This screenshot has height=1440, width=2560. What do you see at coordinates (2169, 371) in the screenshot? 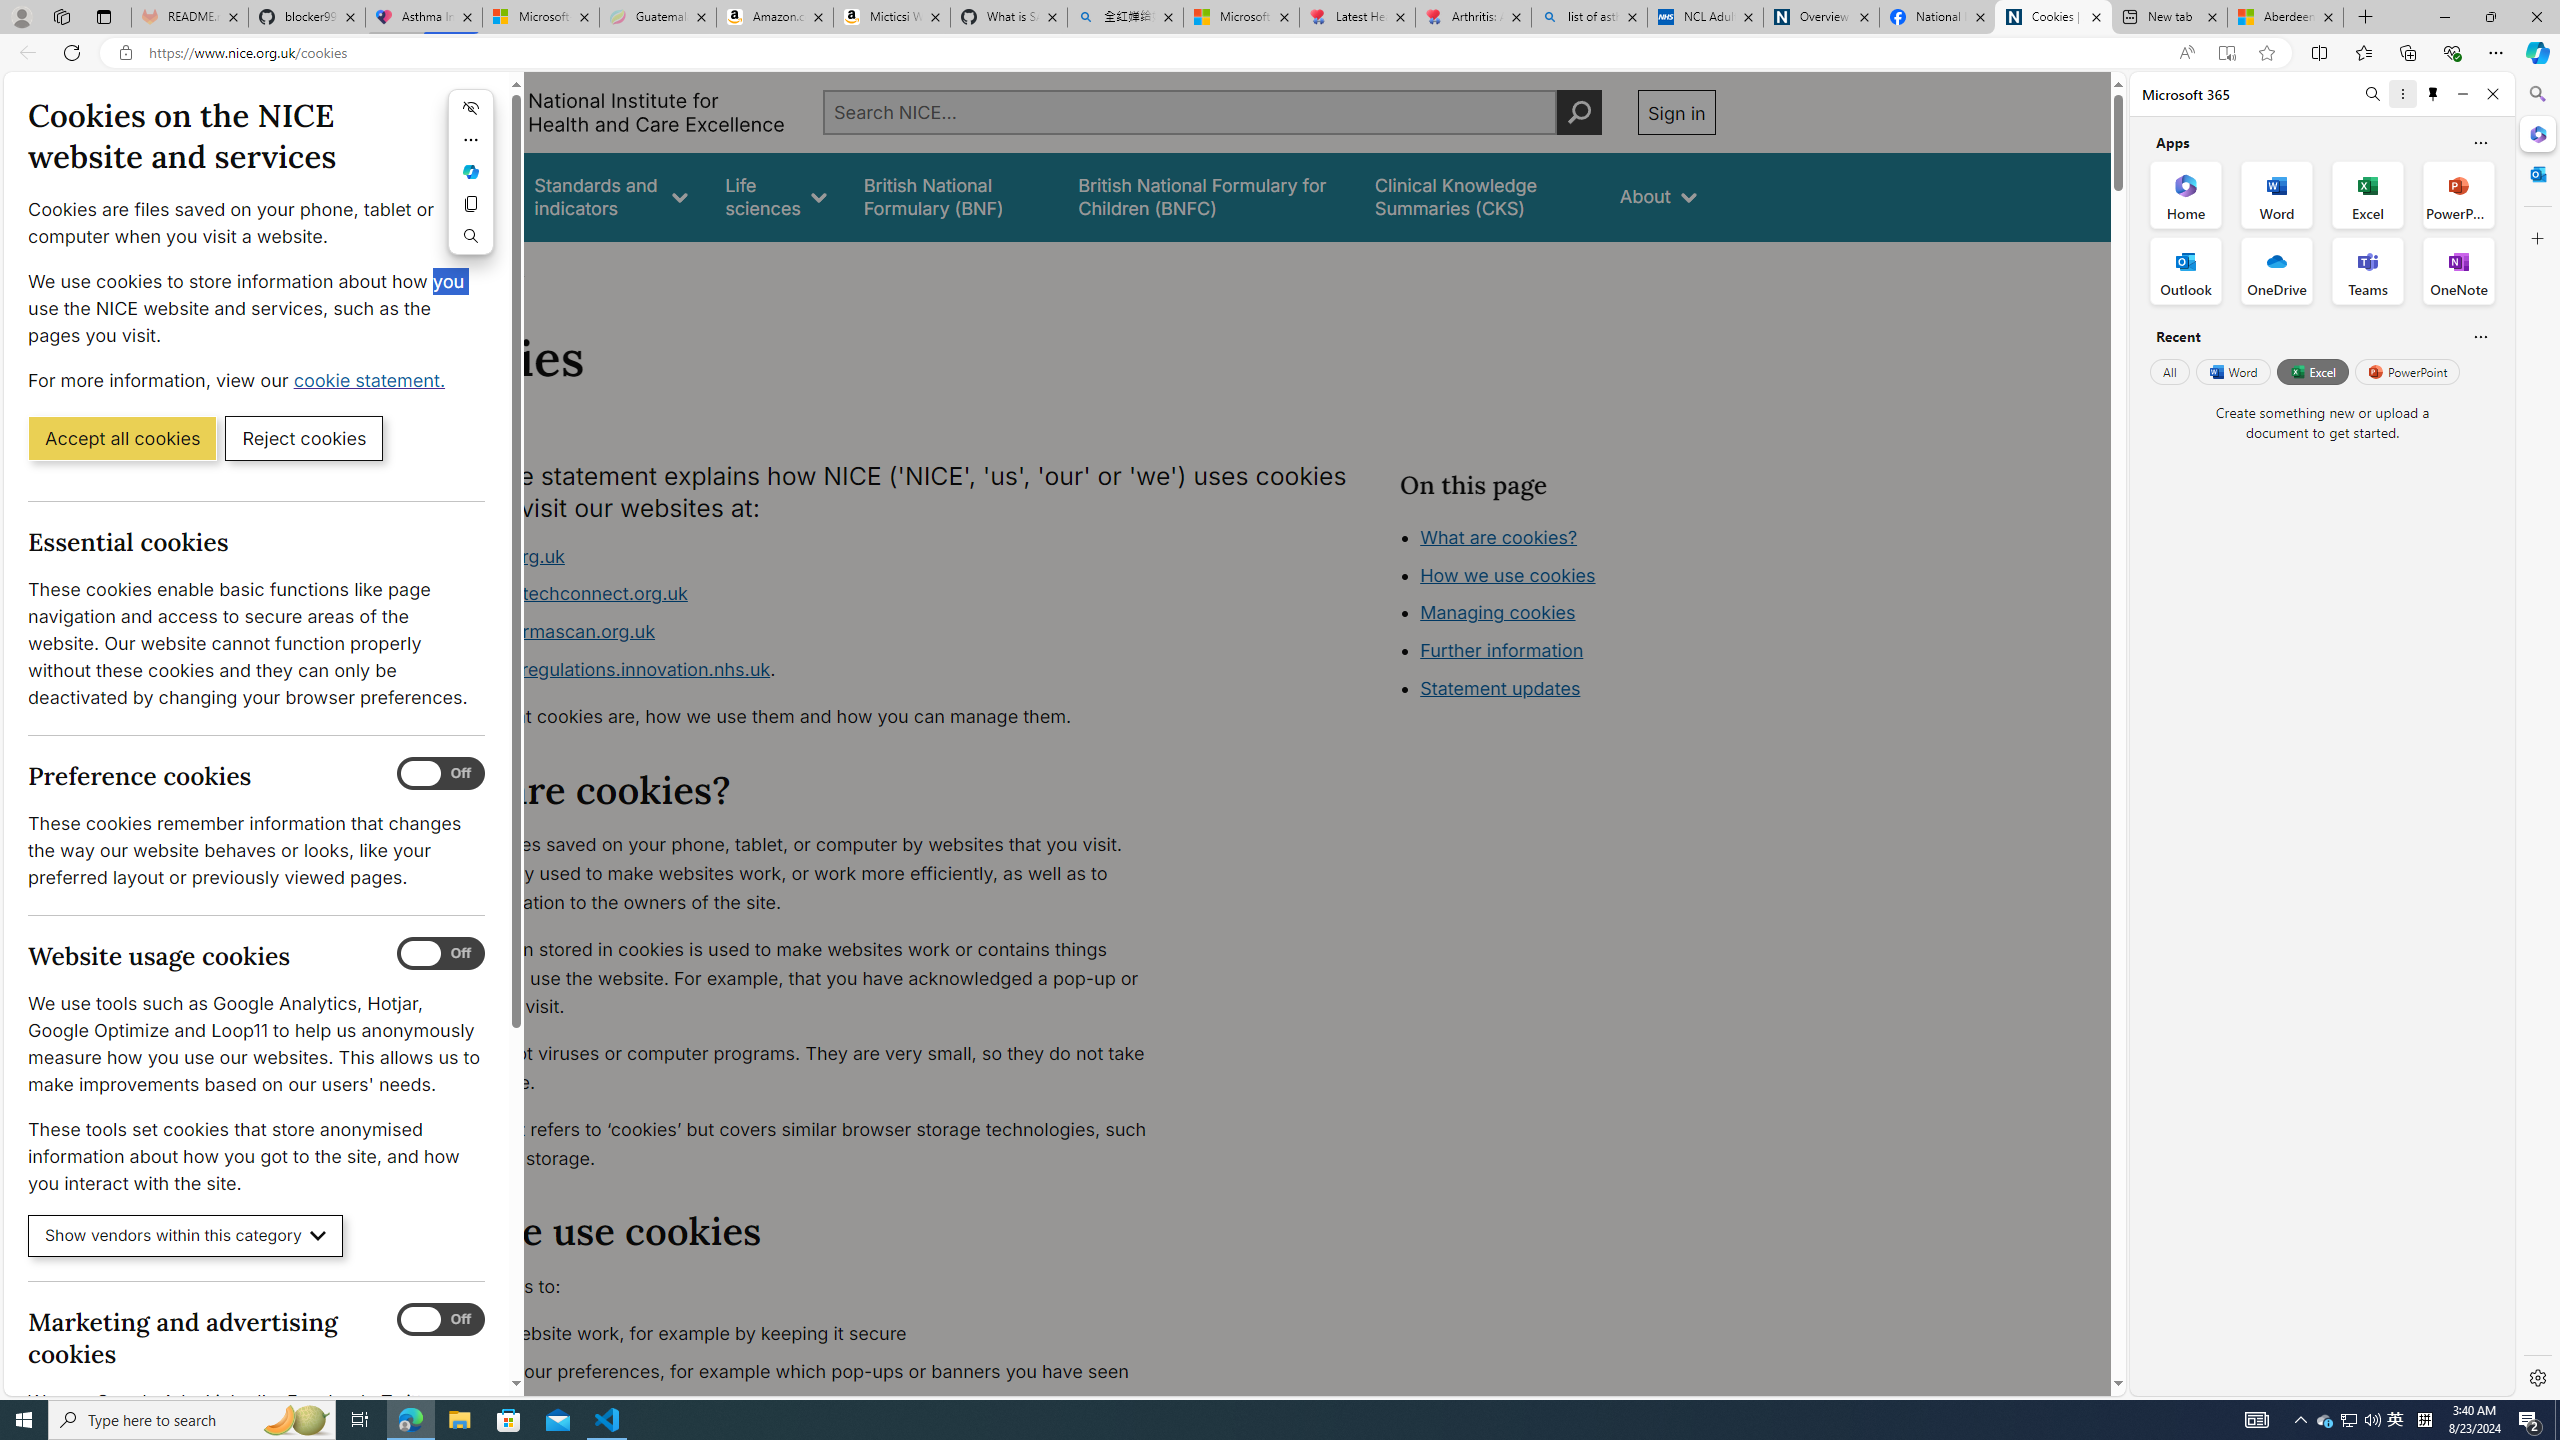
I see `All` at bounding box center [2169, 371].